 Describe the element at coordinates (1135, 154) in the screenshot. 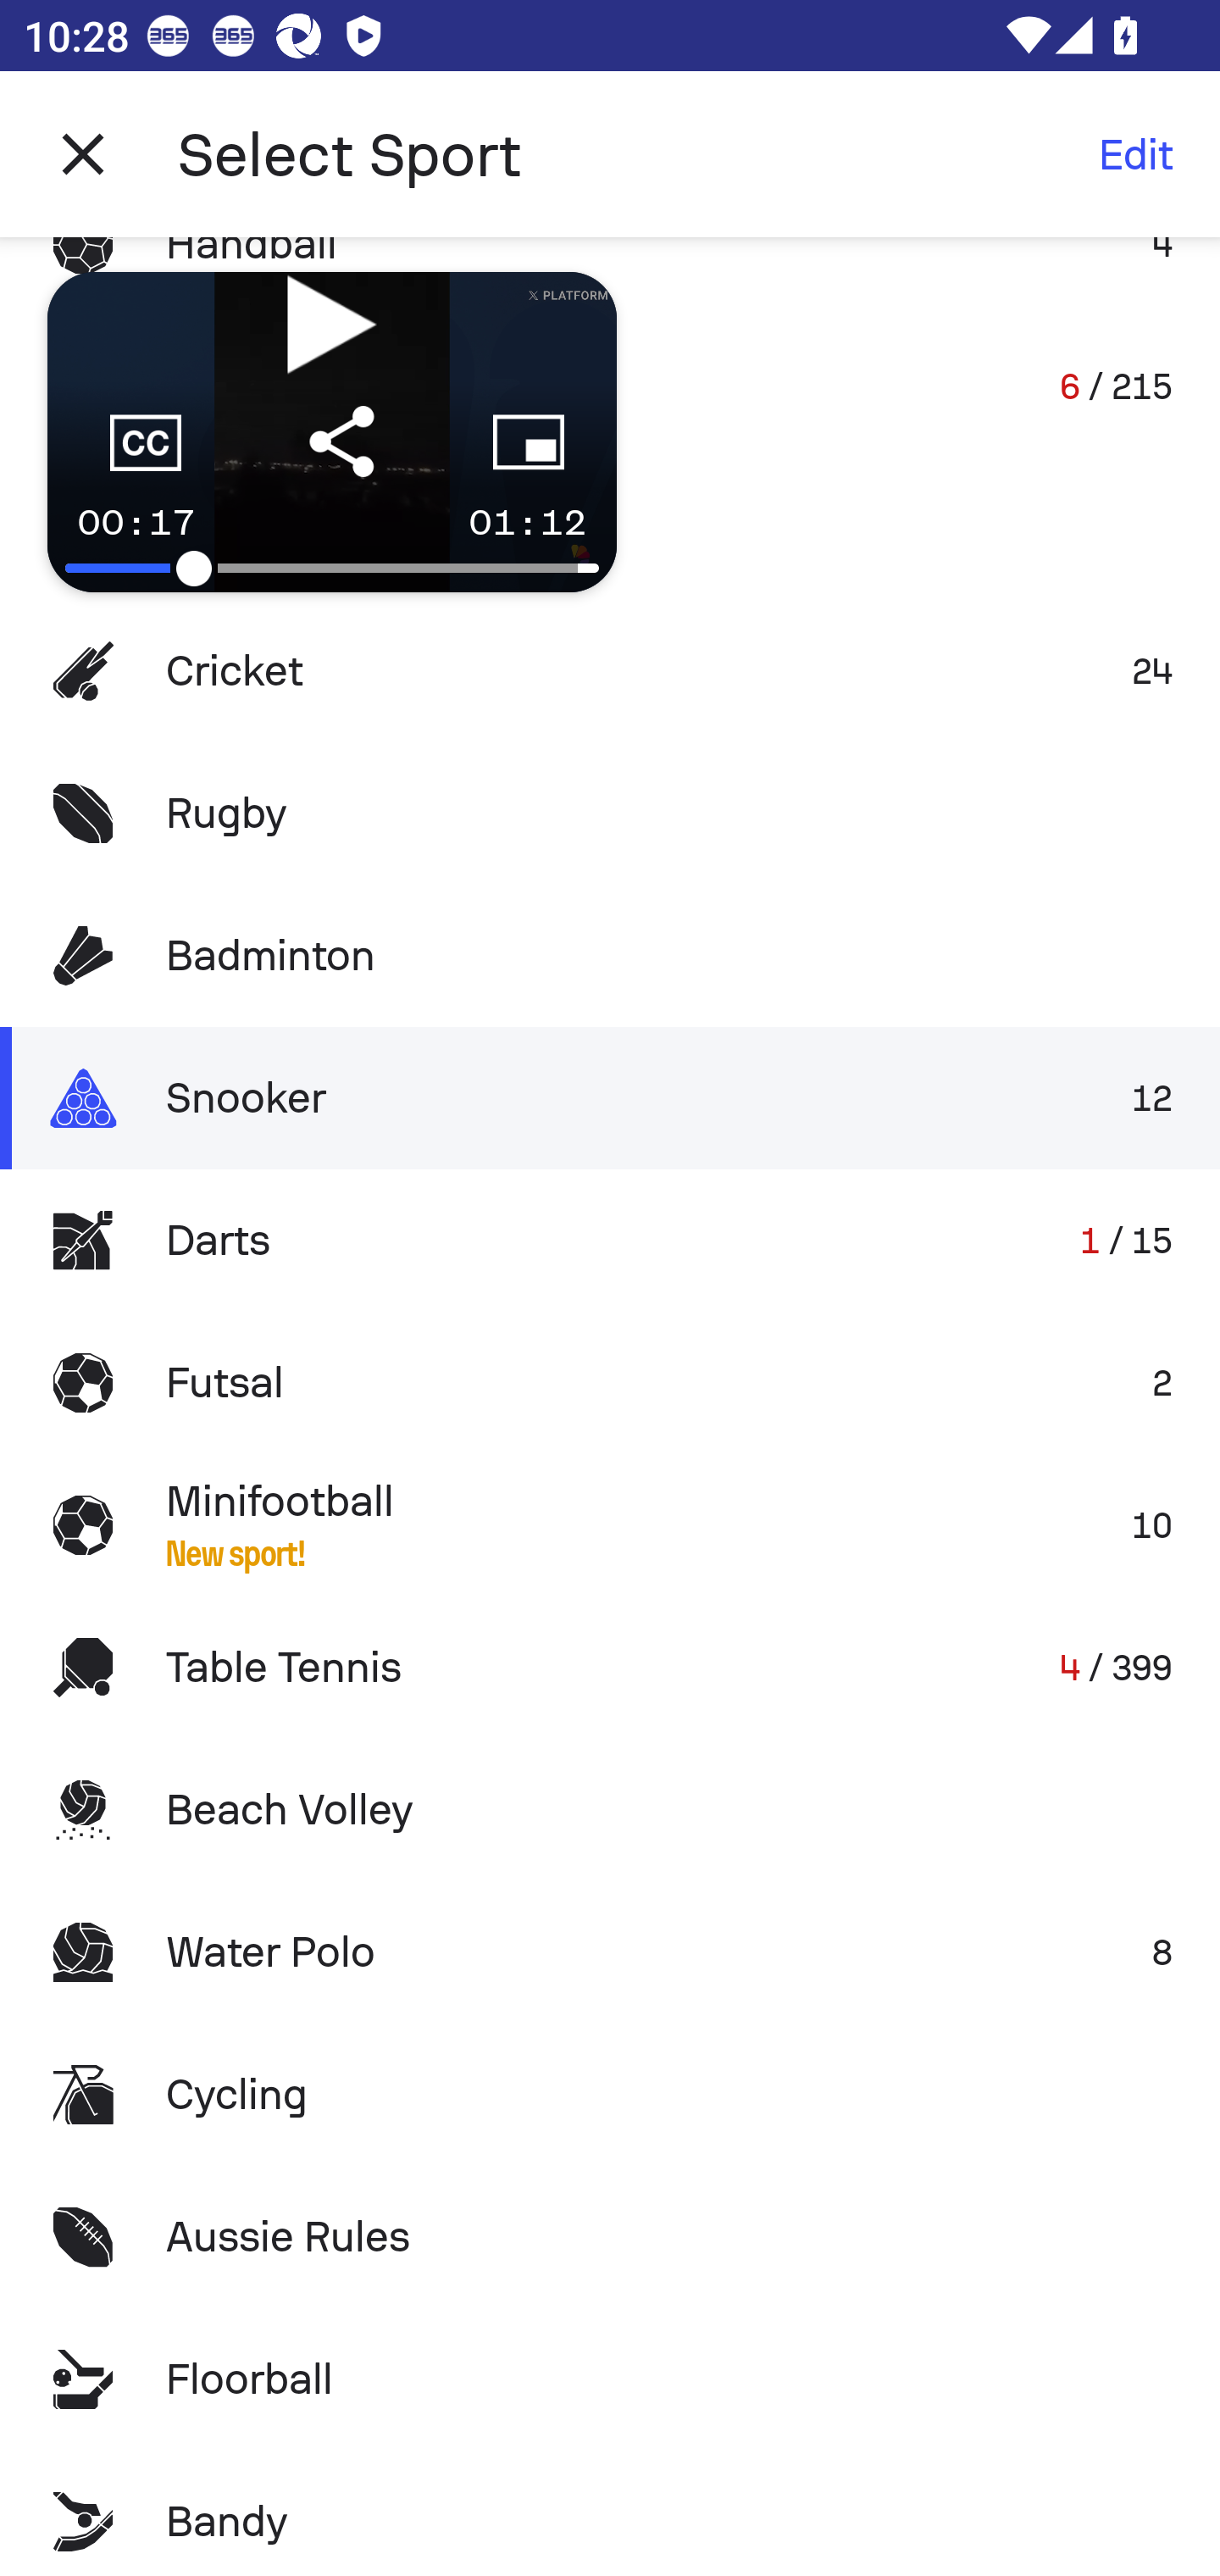

I see `Edit` at that location.